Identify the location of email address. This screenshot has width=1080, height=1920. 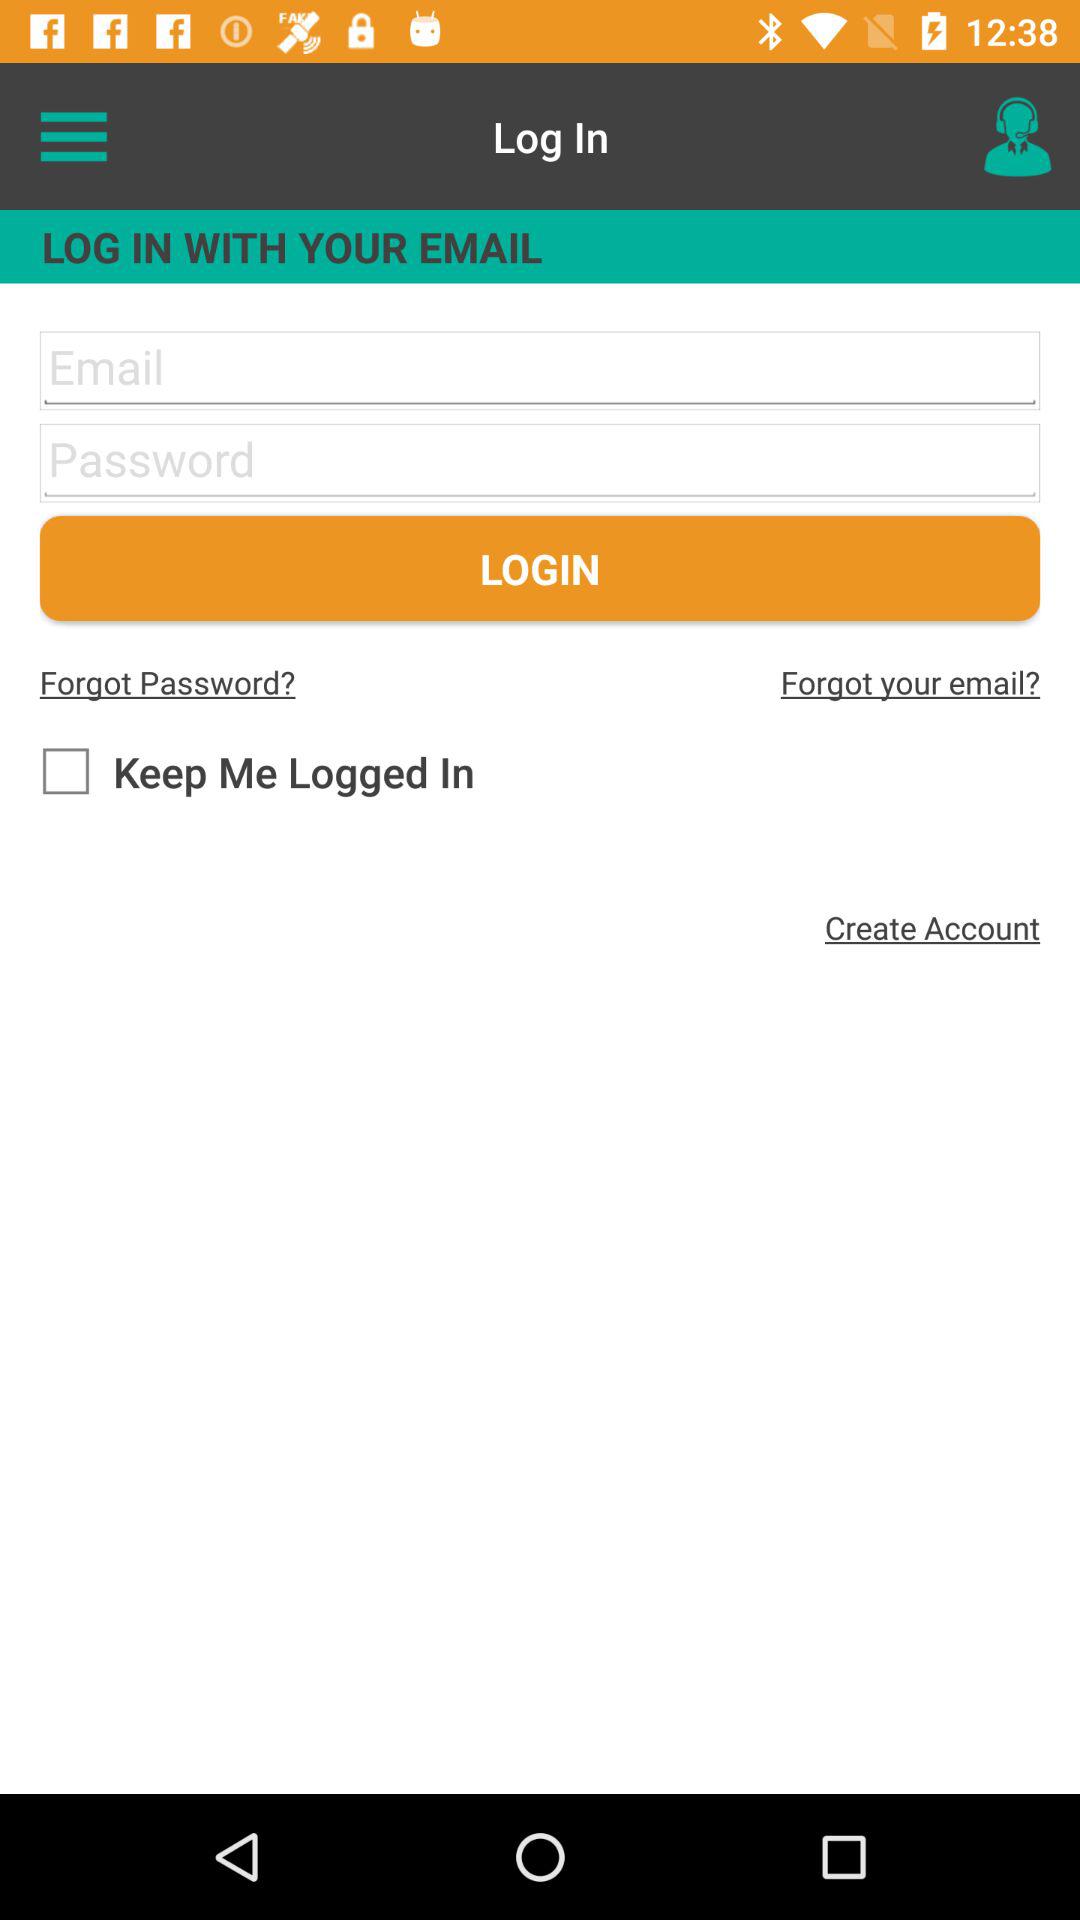
(540, 370).